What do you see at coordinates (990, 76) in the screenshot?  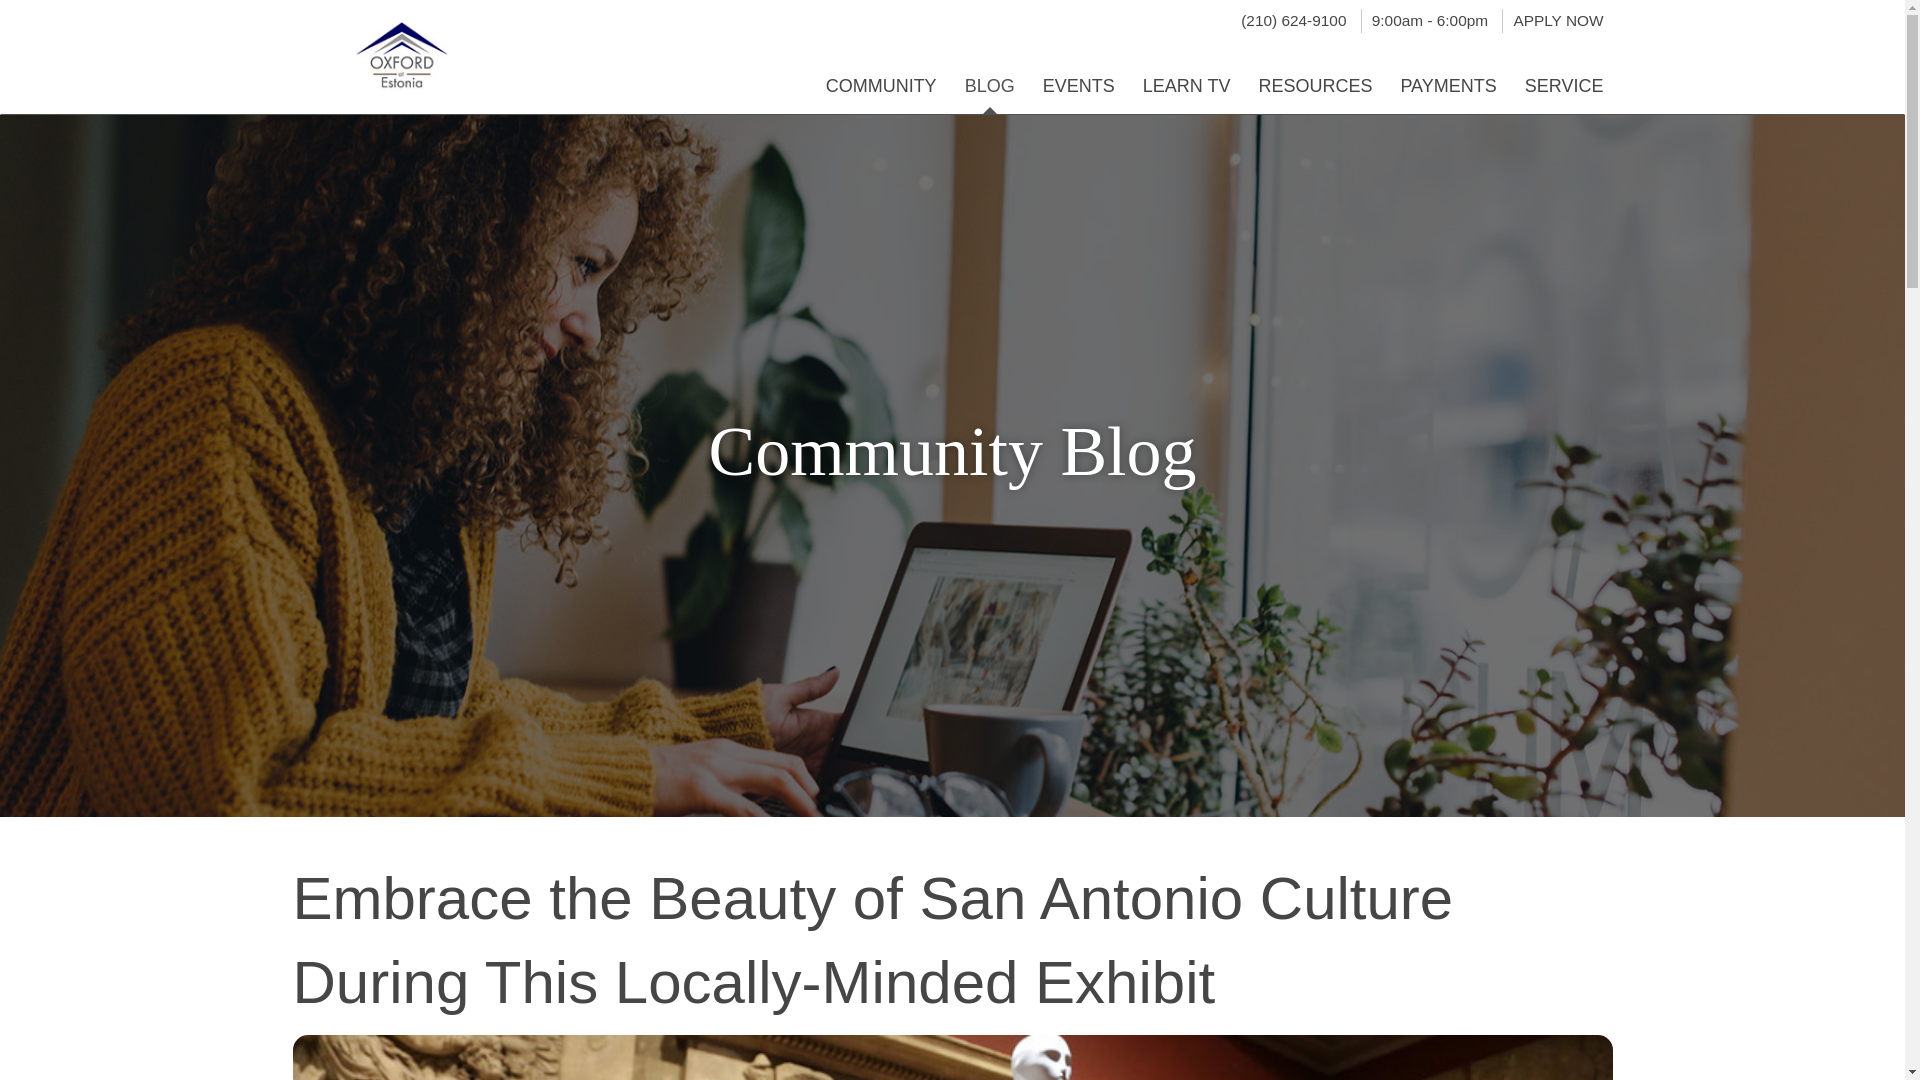 I see `BLOG` at bounding box center [990, 76].